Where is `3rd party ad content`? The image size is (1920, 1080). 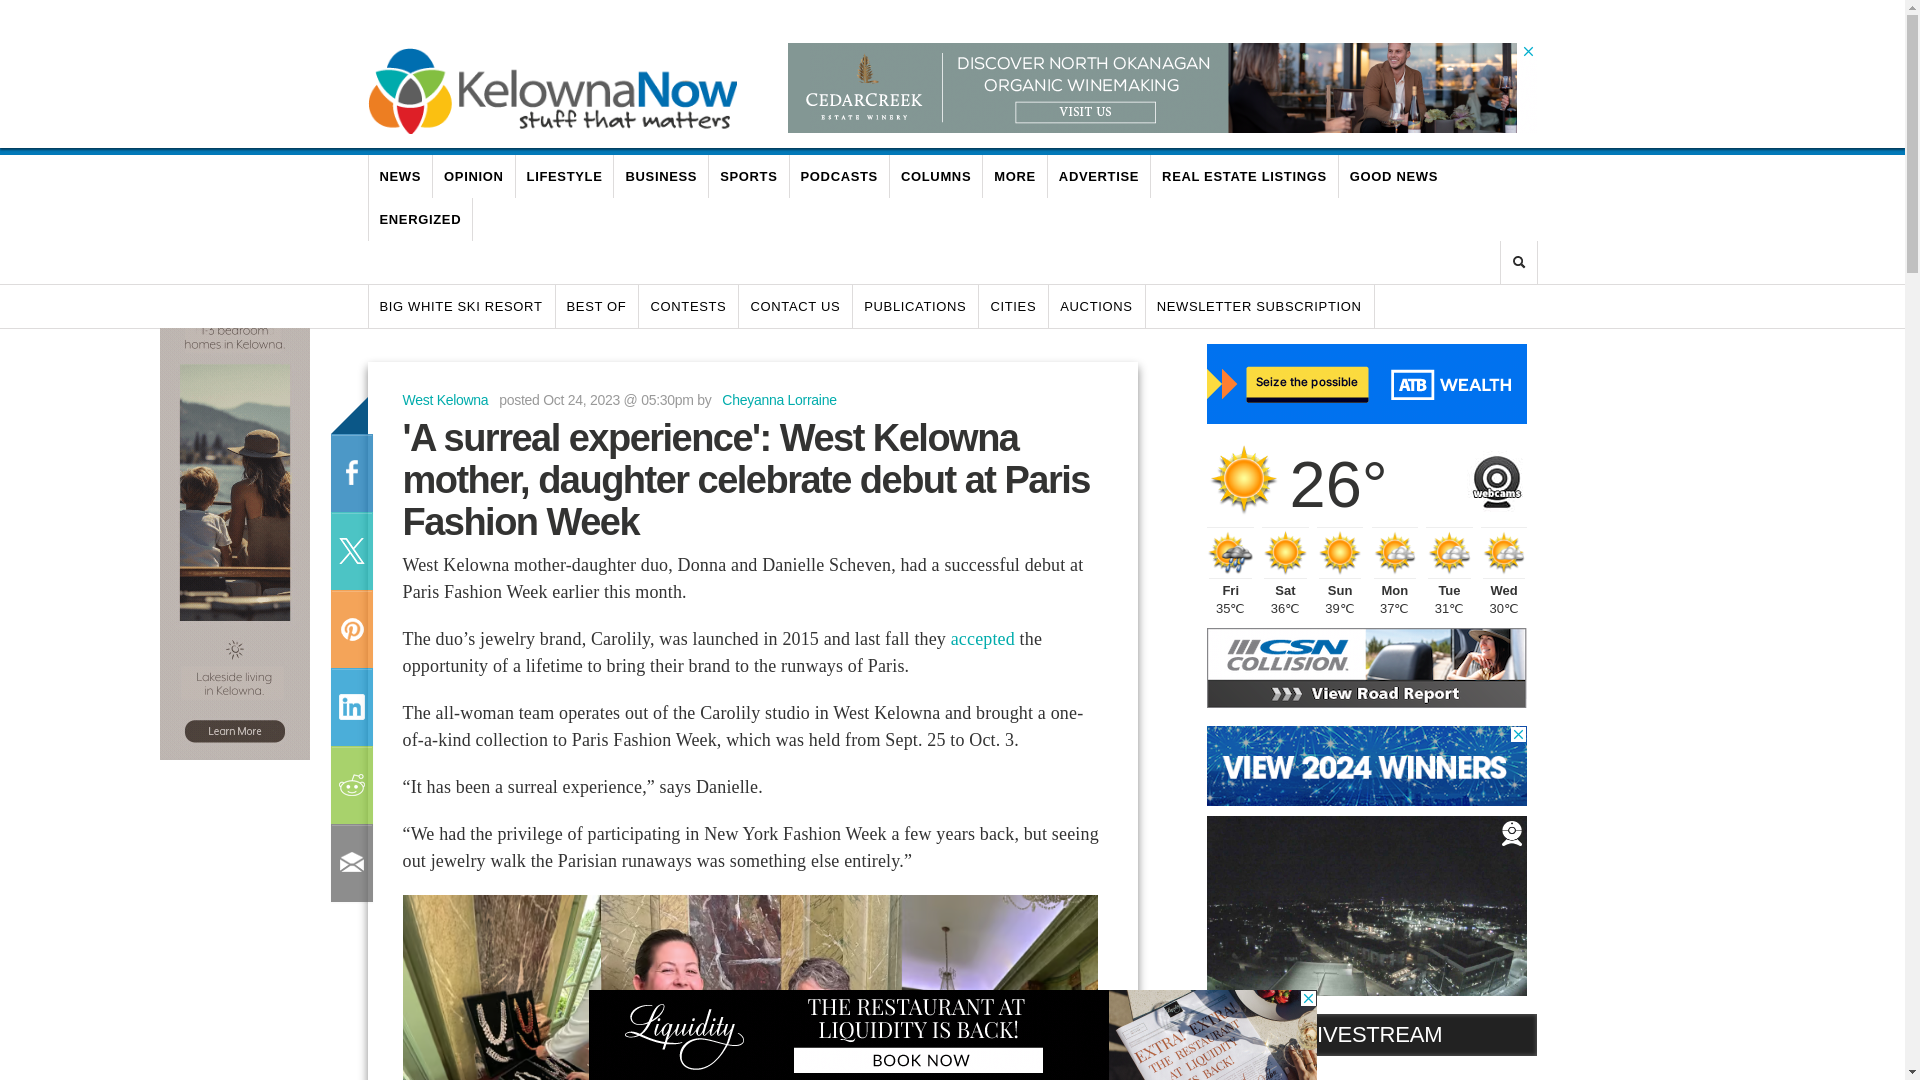 3rd party ad content is located at coordinates (1152, 88).